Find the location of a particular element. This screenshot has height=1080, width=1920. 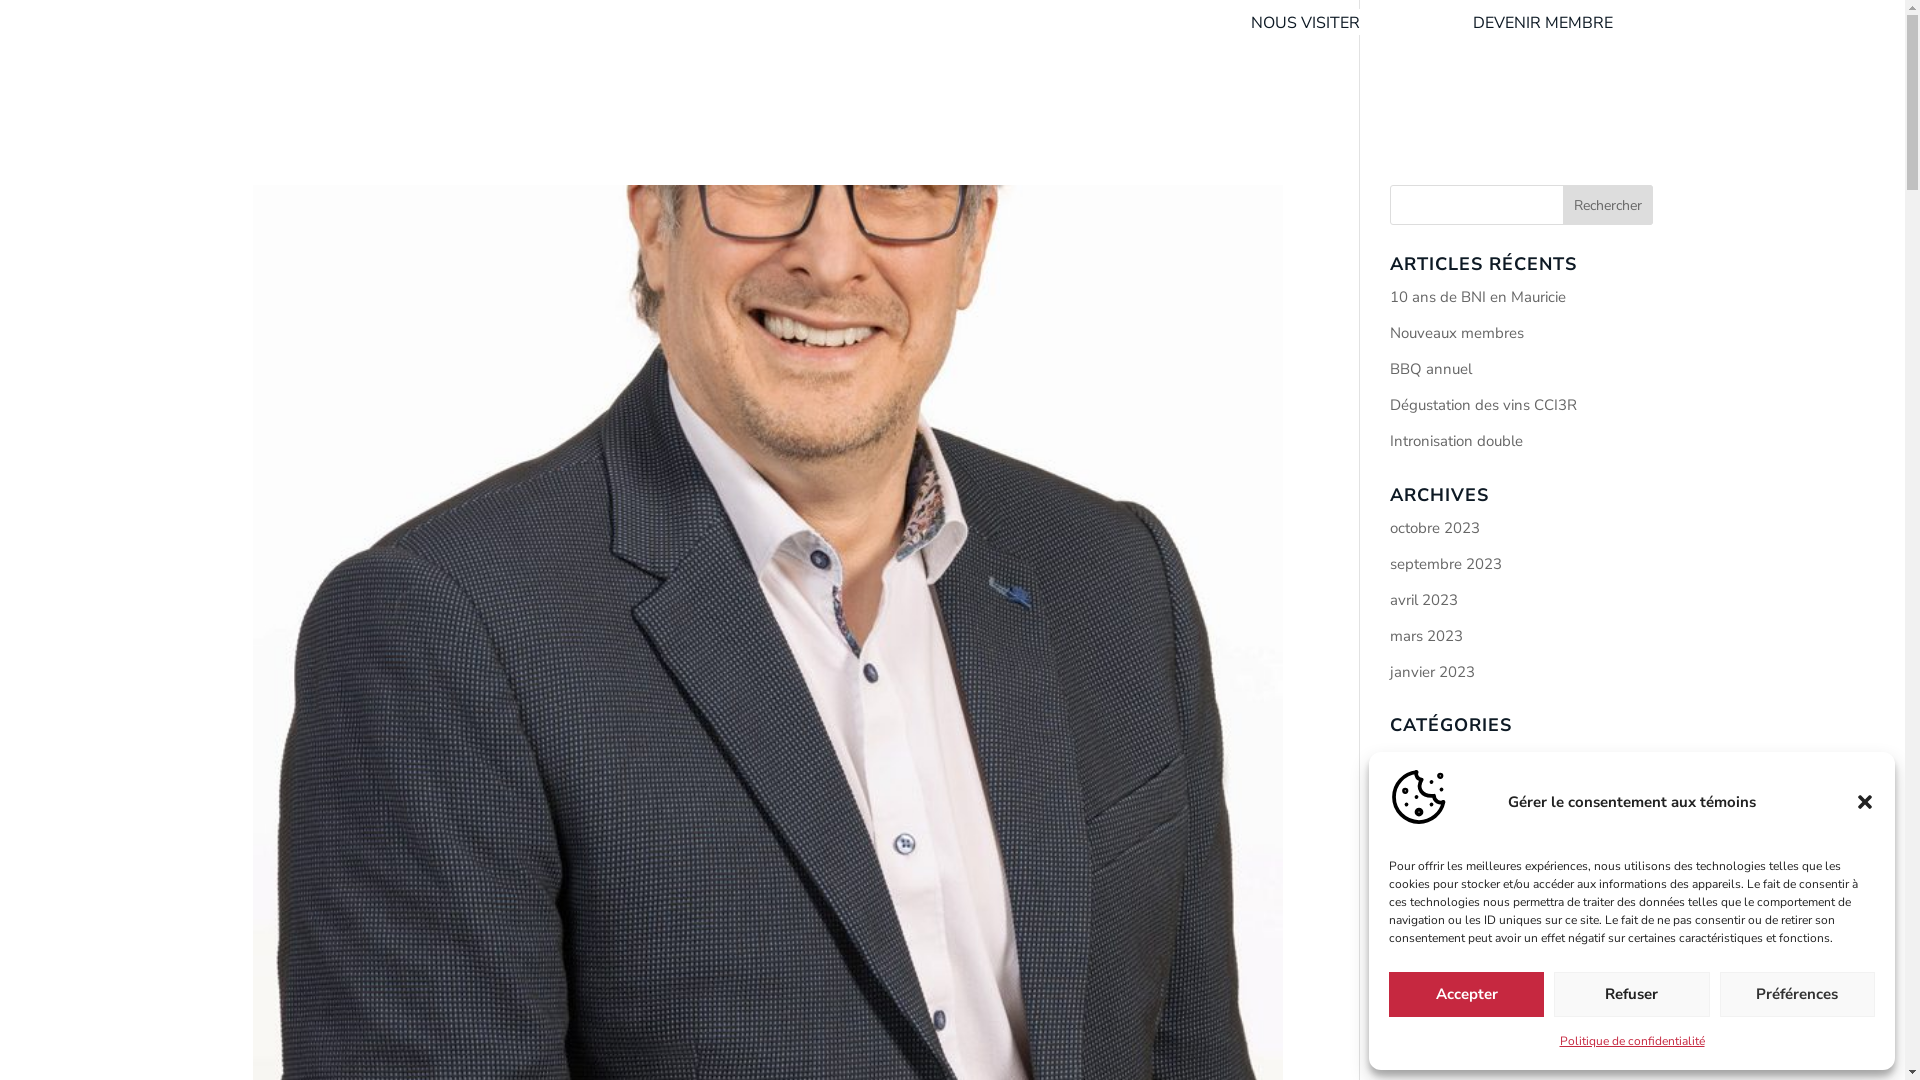

Site de WordPress-FR is located at coordinates (1464, 952).